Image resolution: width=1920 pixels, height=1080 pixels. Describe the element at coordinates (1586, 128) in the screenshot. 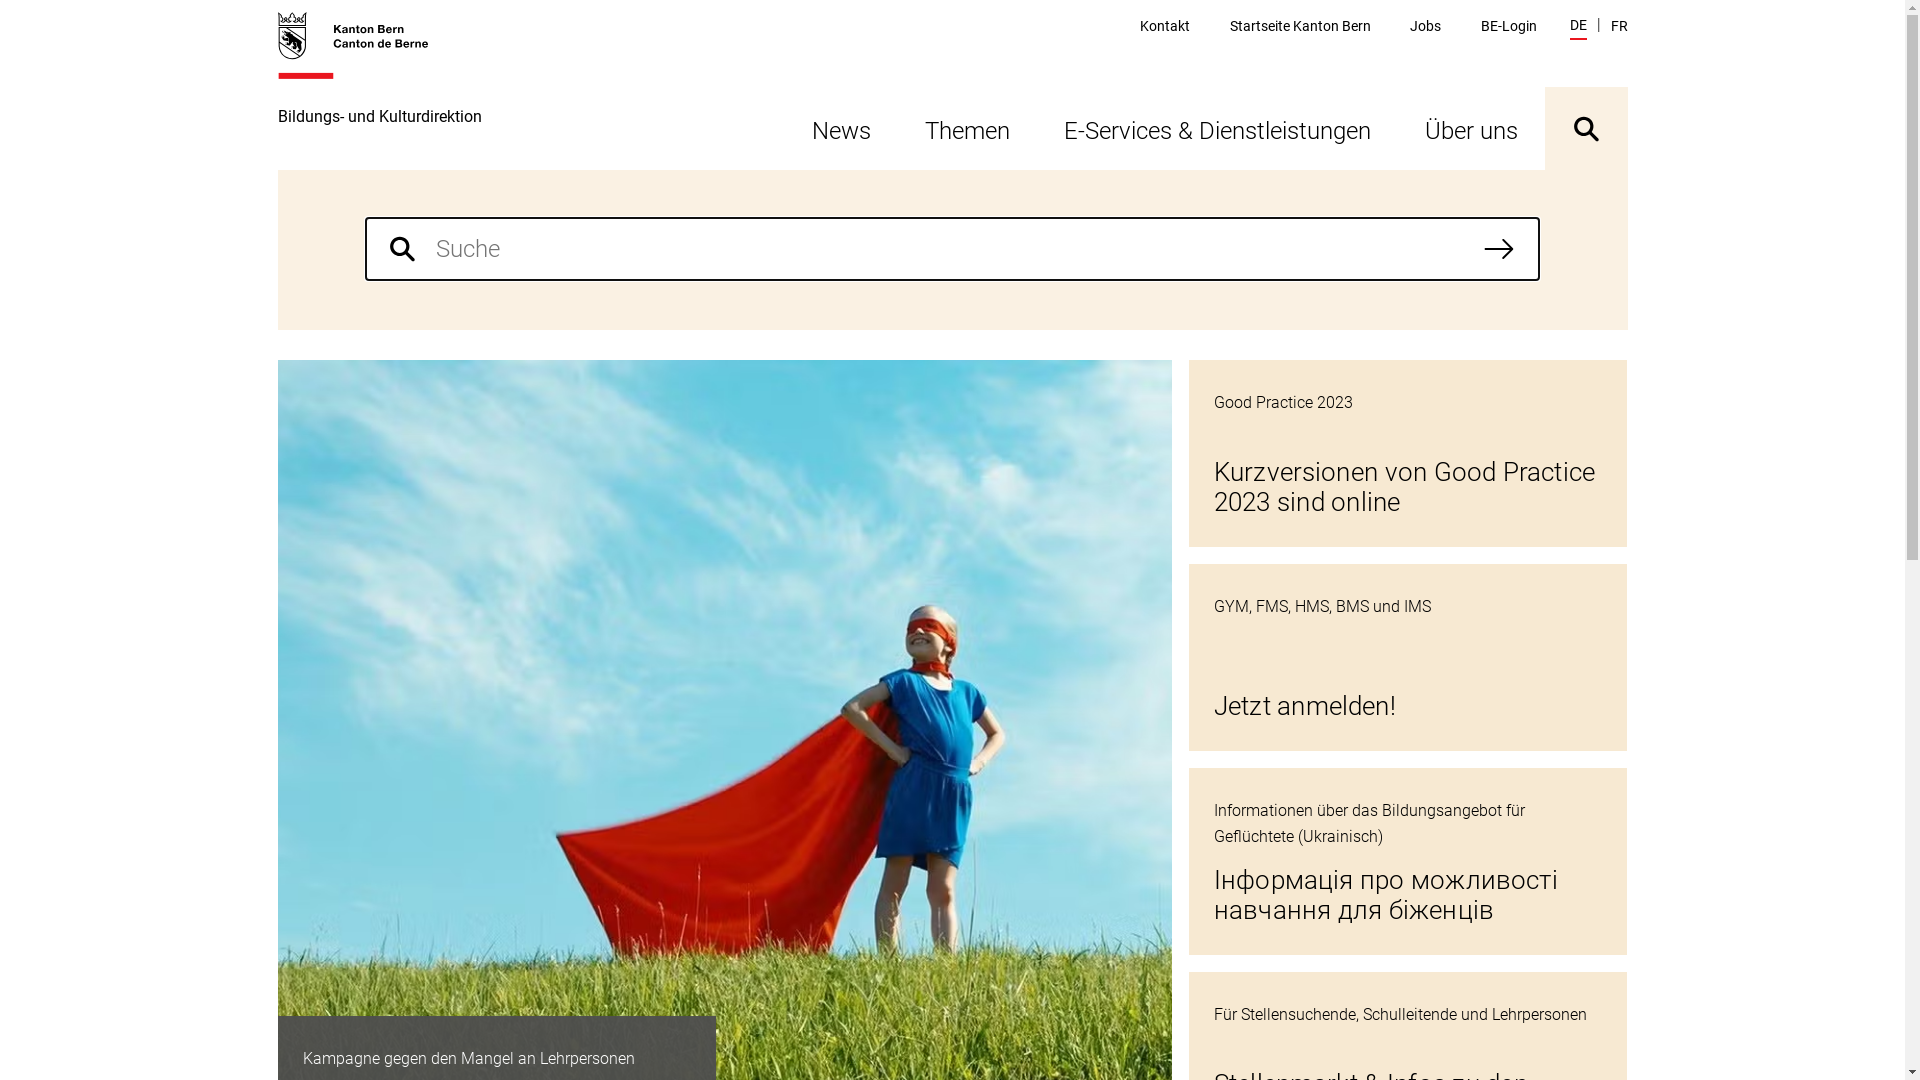

I see `Suche ein- oder ausblenden` at that location.